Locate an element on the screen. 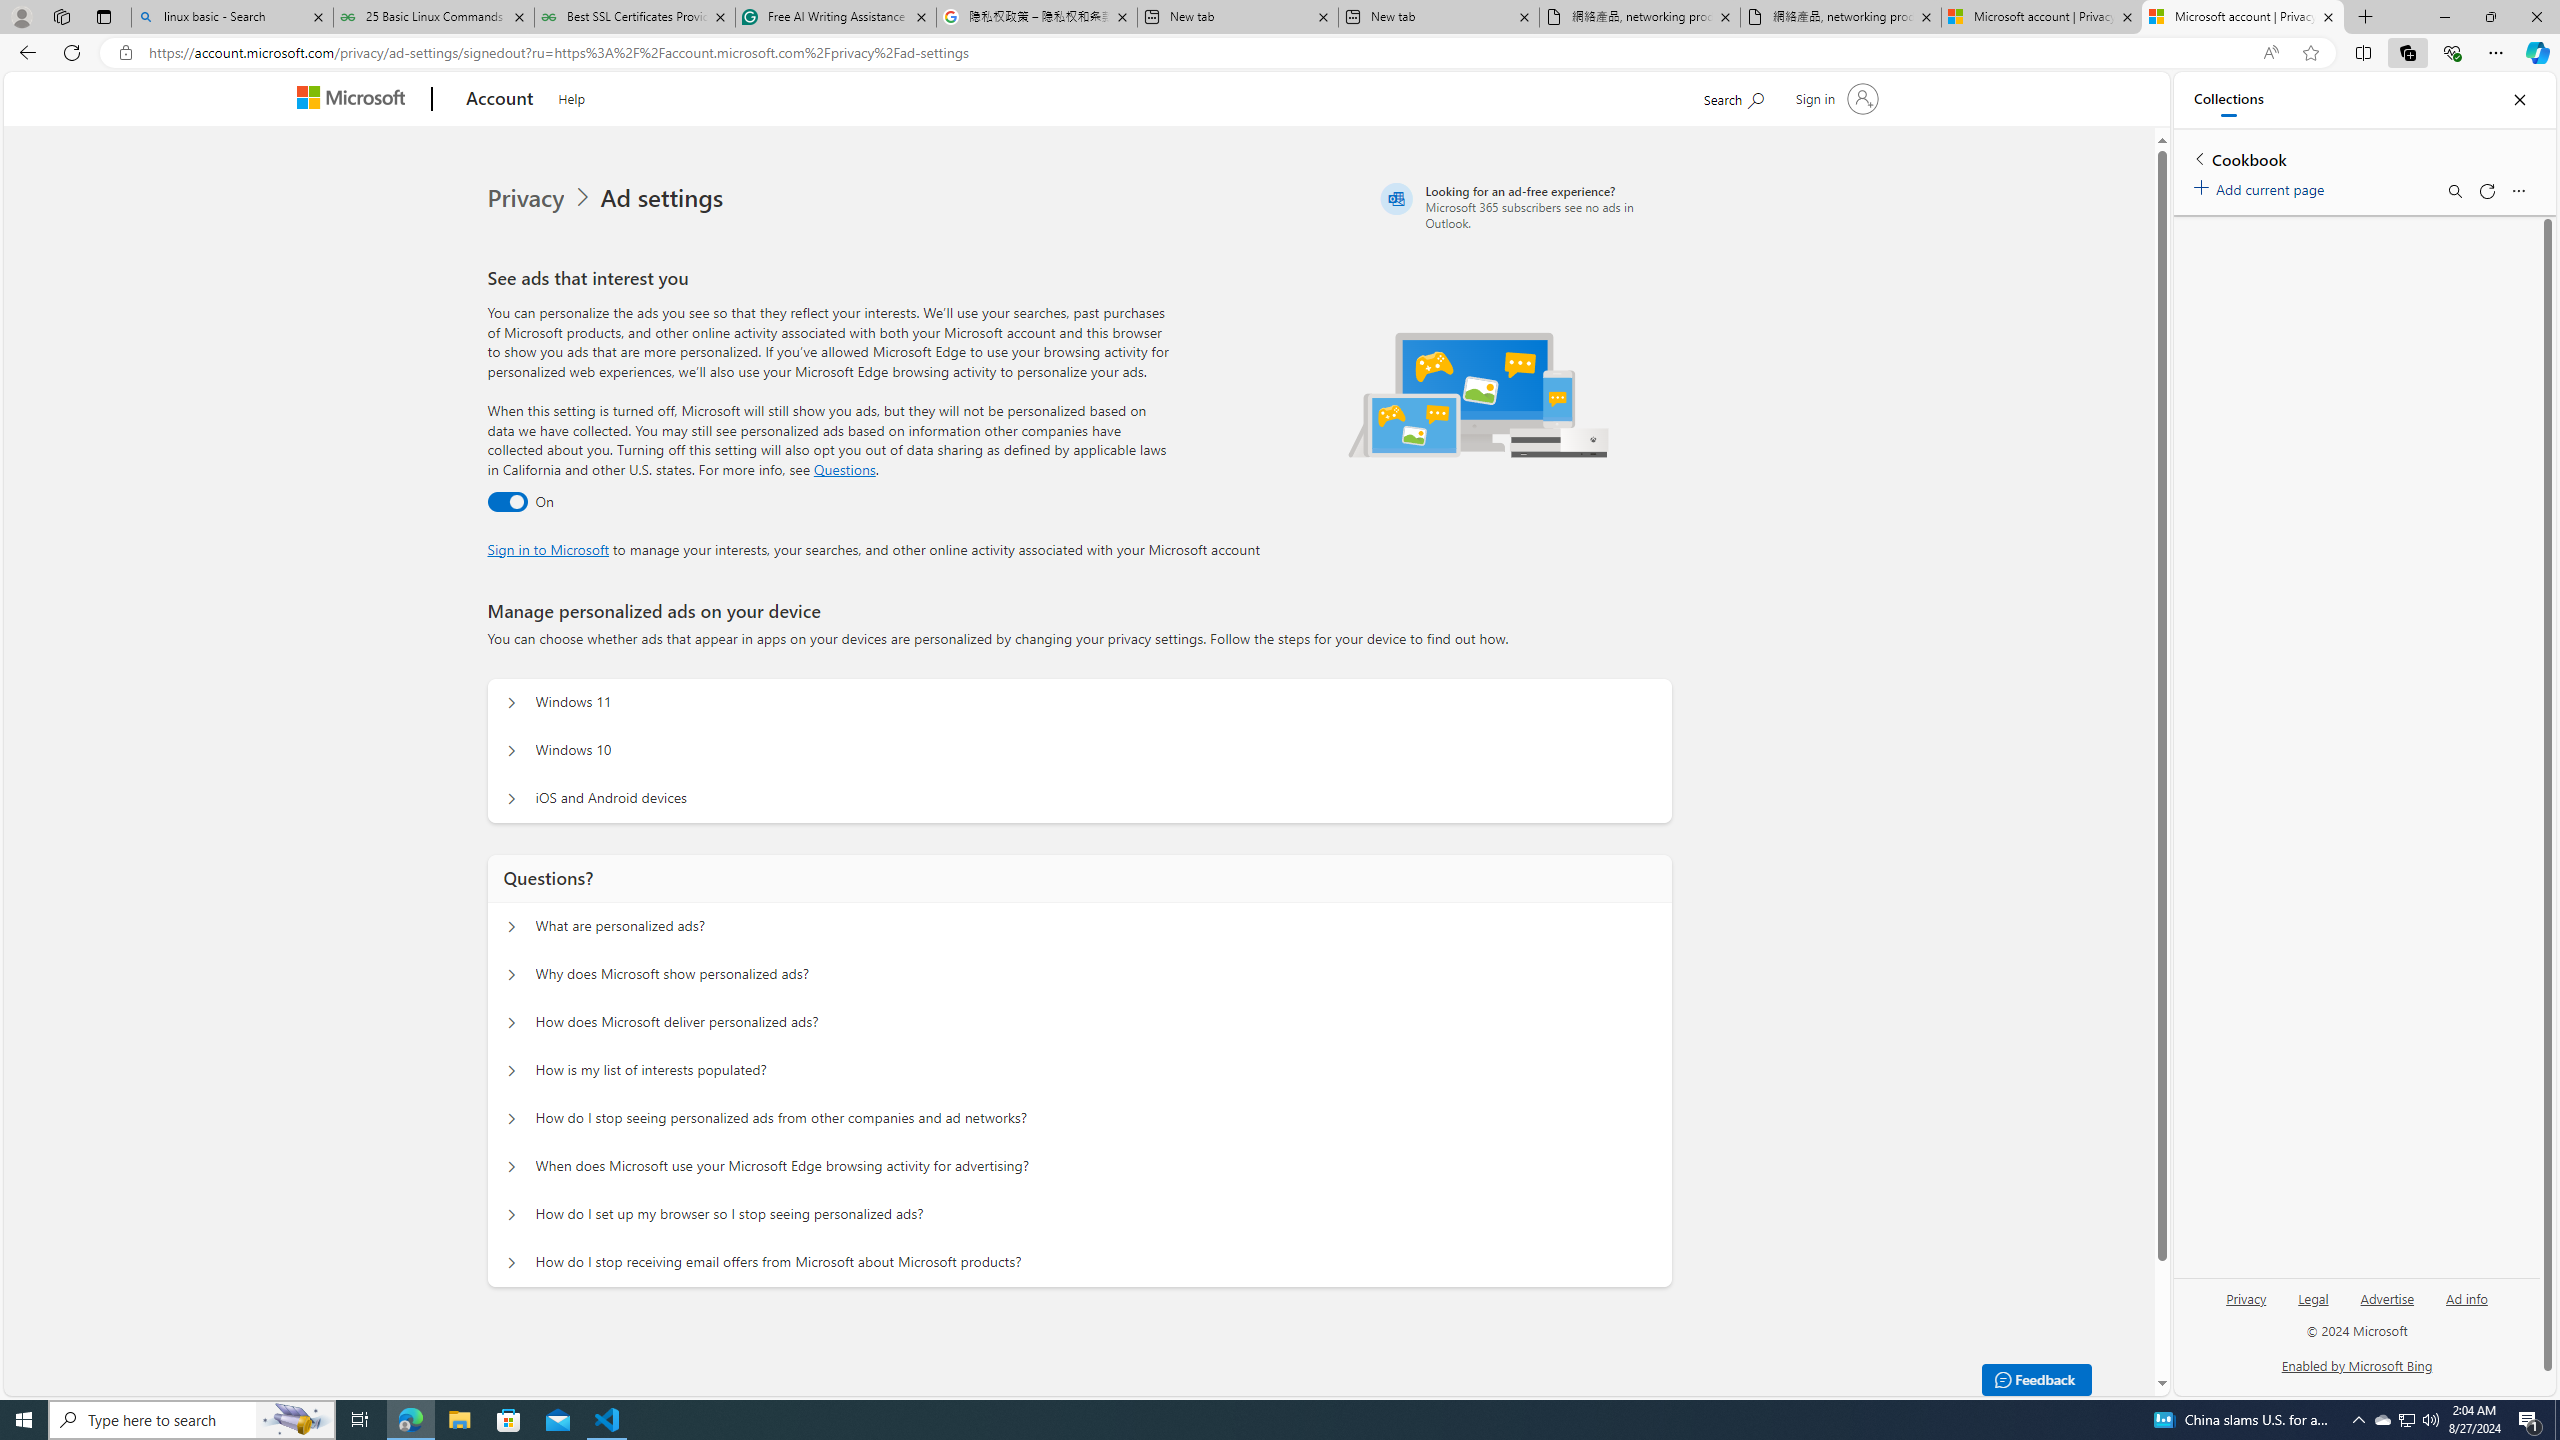  Manage personalized ads on your device Windows 11 is located at coordinates (510, 703).